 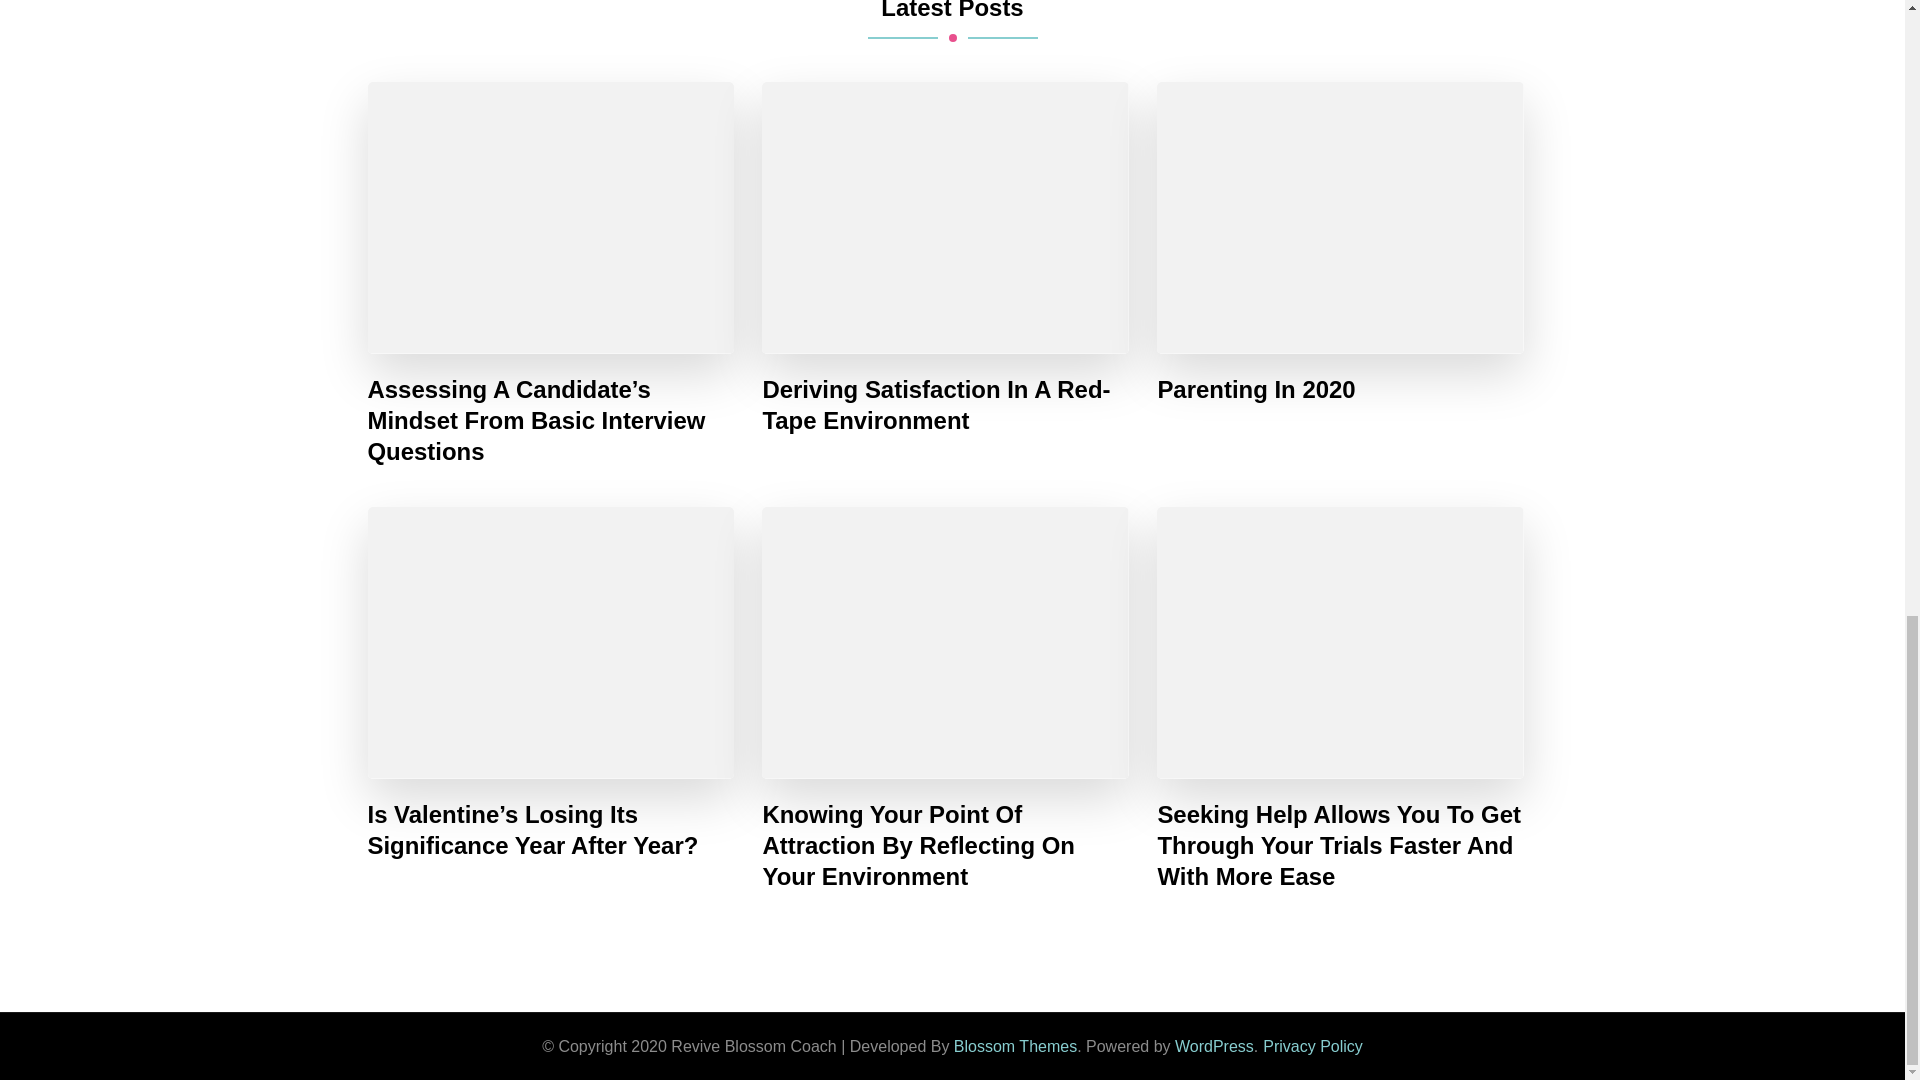 What do you see at coordinates (1256, 389) in the screenshot?
I see `Parenting In 2020` at bounding box center [1256, 389].